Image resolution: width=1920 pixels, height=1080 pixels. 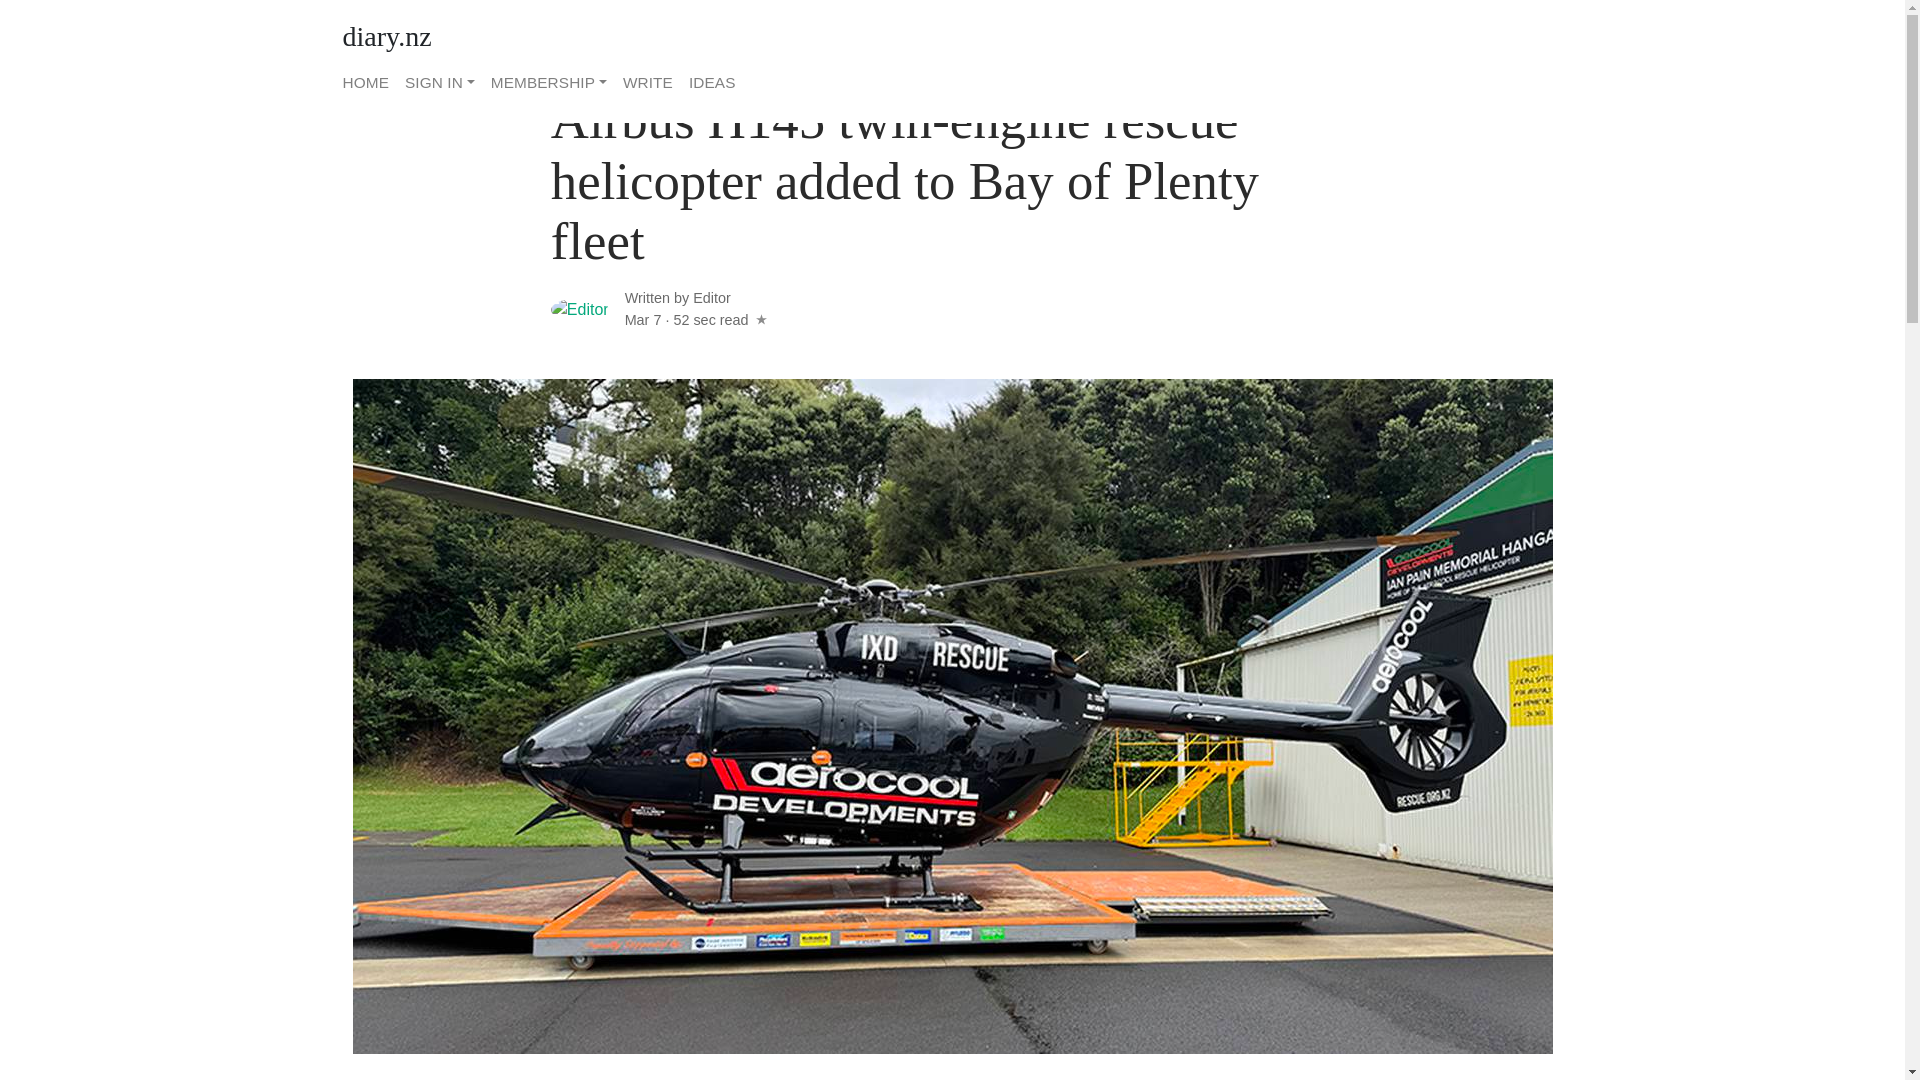 What do you see at coordinates (678, 298) in the screenshot?
I see `Written by Editor` at bounding box center [678, 298].